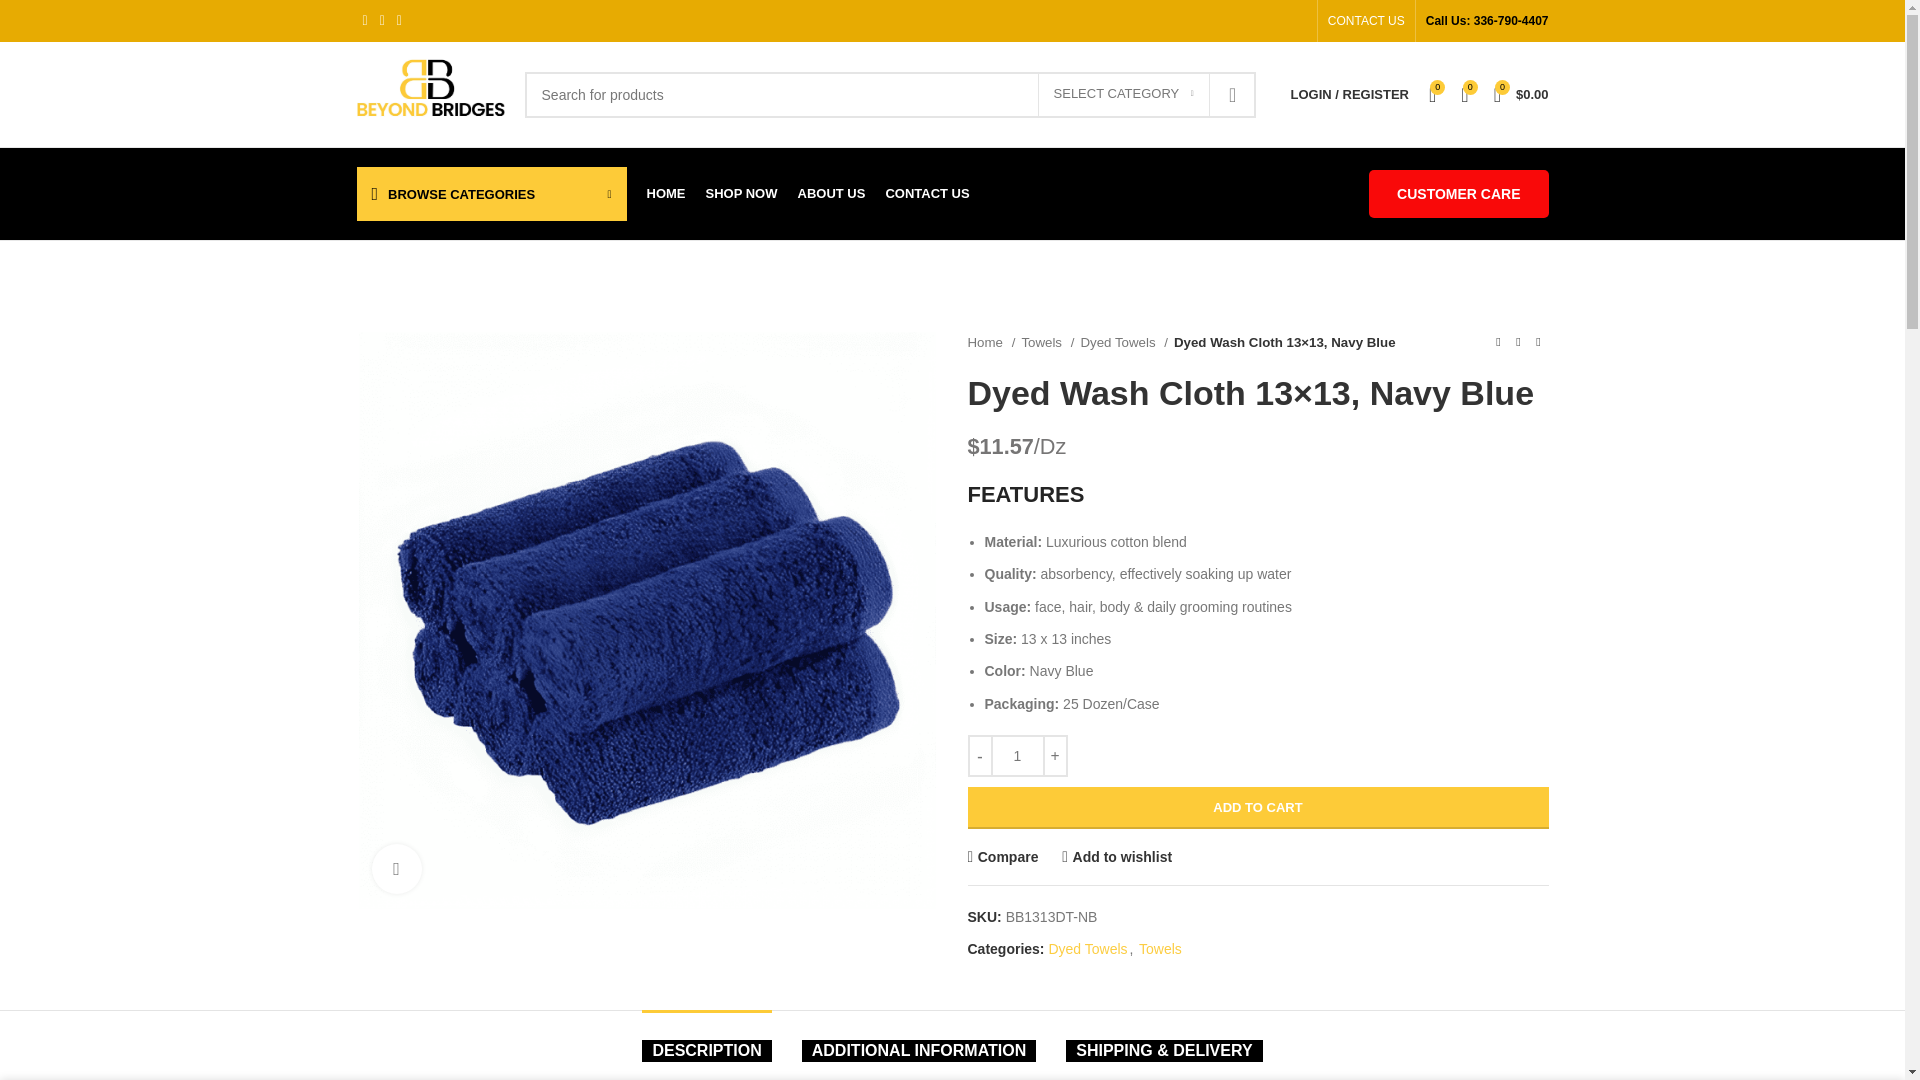 Image resolution: width=1920 pixels, height=1080 pixels. Describe the element at coordinates (1349, 94) in the screenshot. I see `My account` at that location.